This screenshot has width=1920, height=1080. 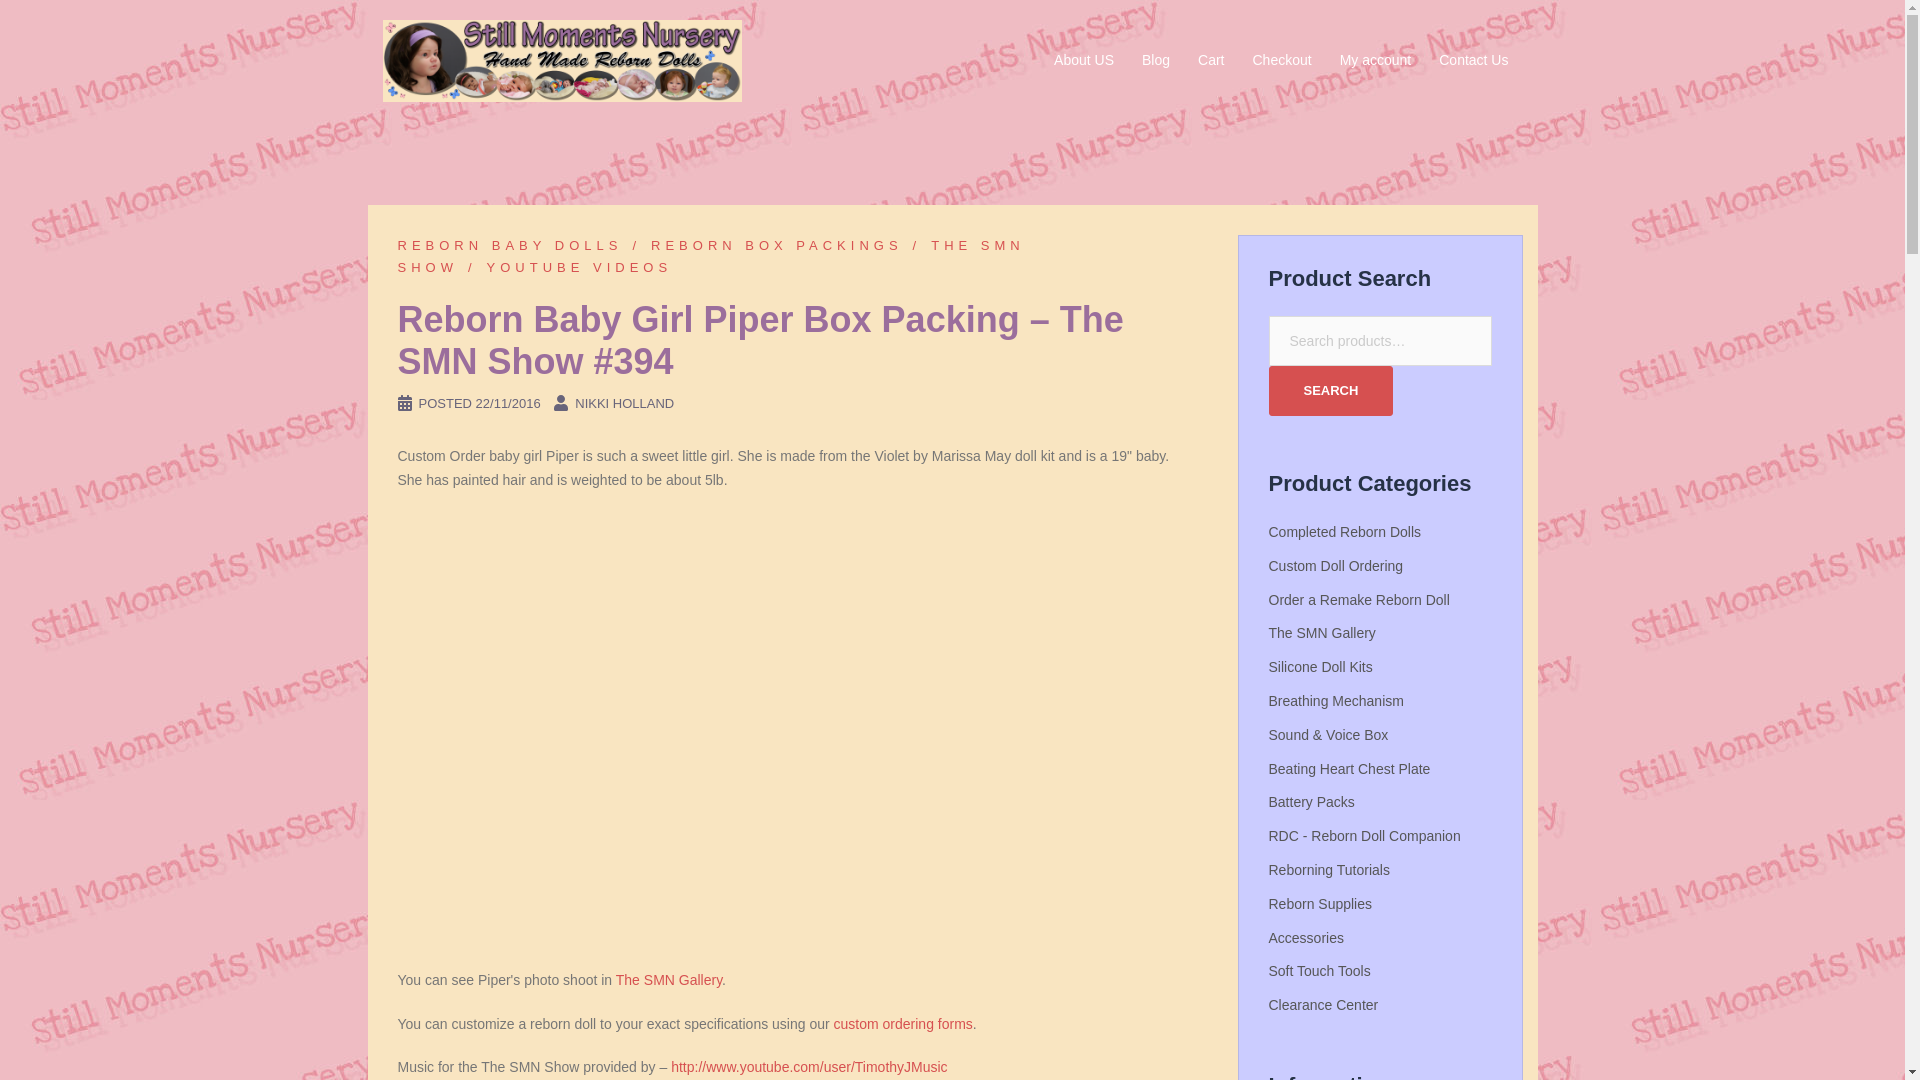 What do you see at coordinates (510, 244) in the screenshot?
I see `REBORN BABY DOLLS` at bounding box center [510, 244].